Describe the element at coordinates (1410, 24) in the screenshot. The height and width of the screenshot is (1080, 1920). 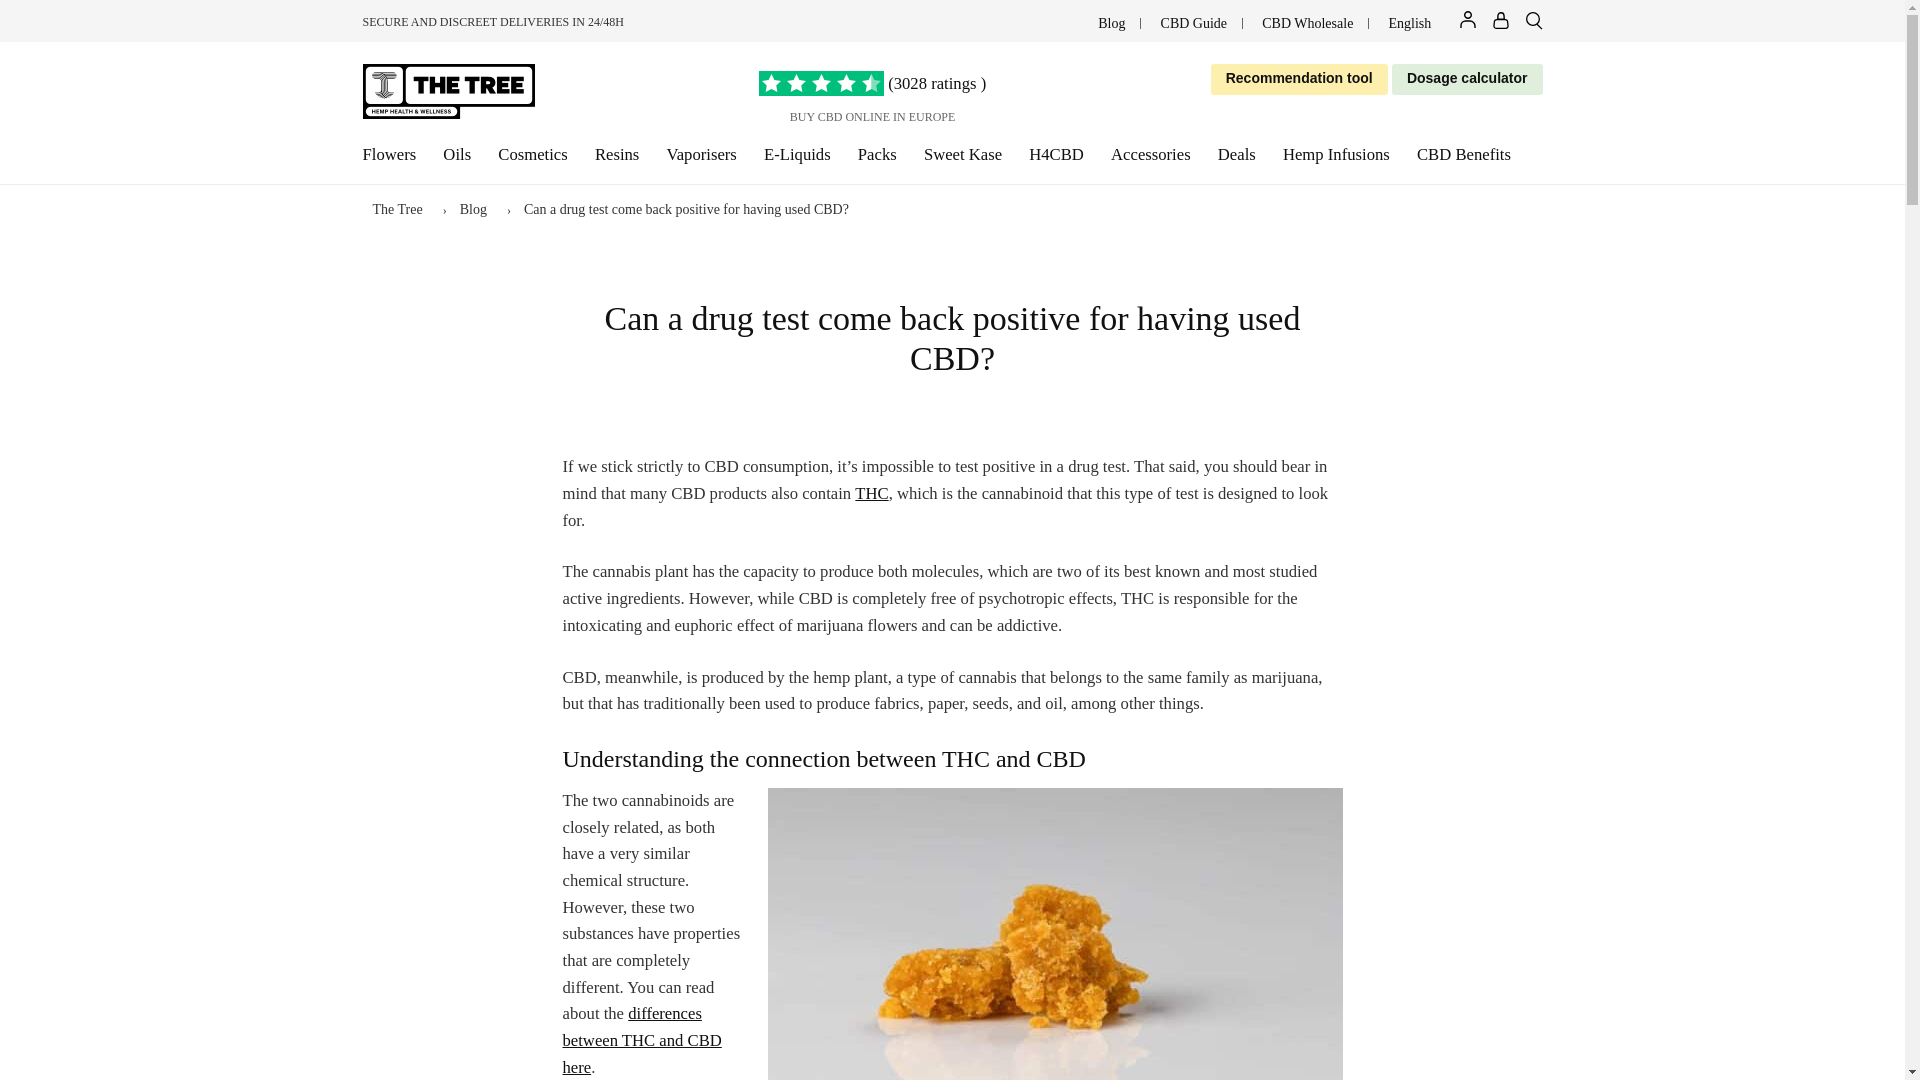
I see `English` at that location.